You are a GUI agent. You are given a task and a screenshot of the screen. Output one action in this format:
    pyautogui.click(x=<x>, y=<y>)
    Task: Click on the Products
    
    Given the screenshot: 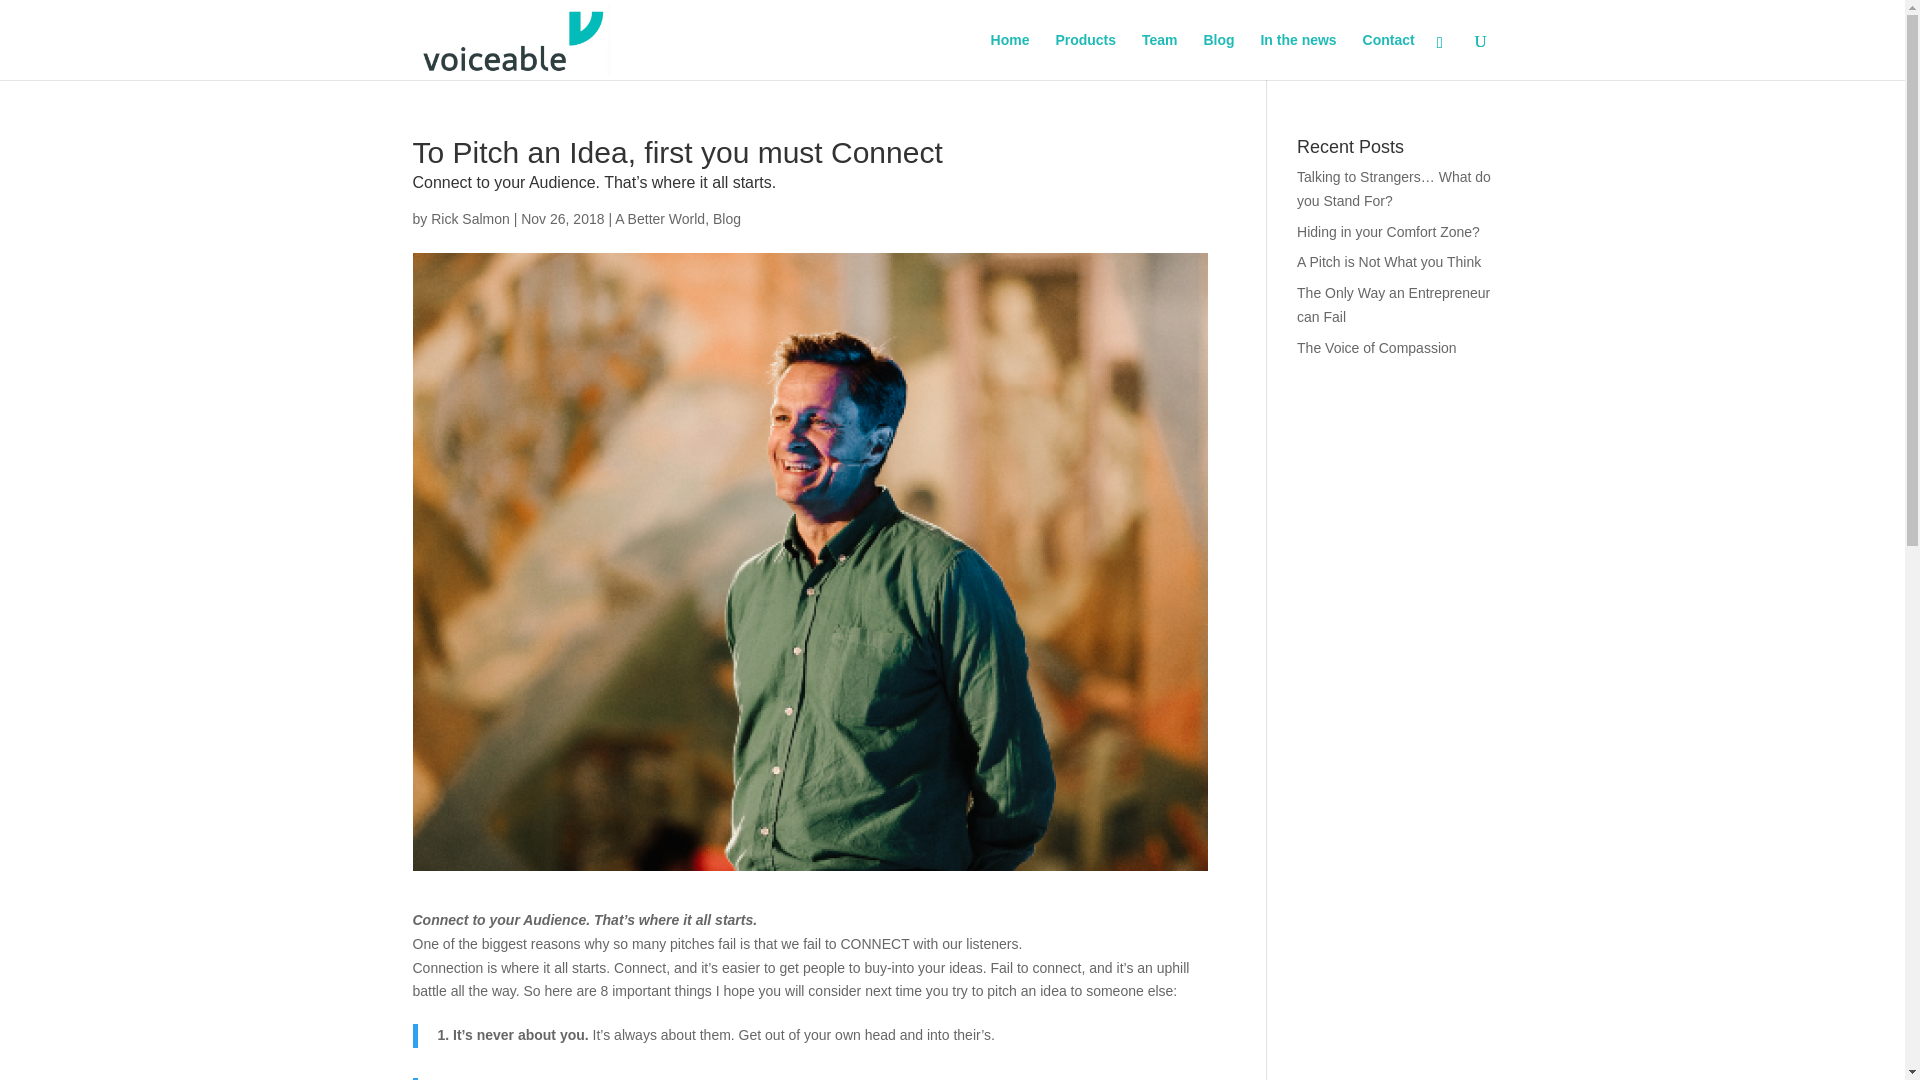 What is the action you would take?
    pyautogui.click(x=1084, y=56)
    